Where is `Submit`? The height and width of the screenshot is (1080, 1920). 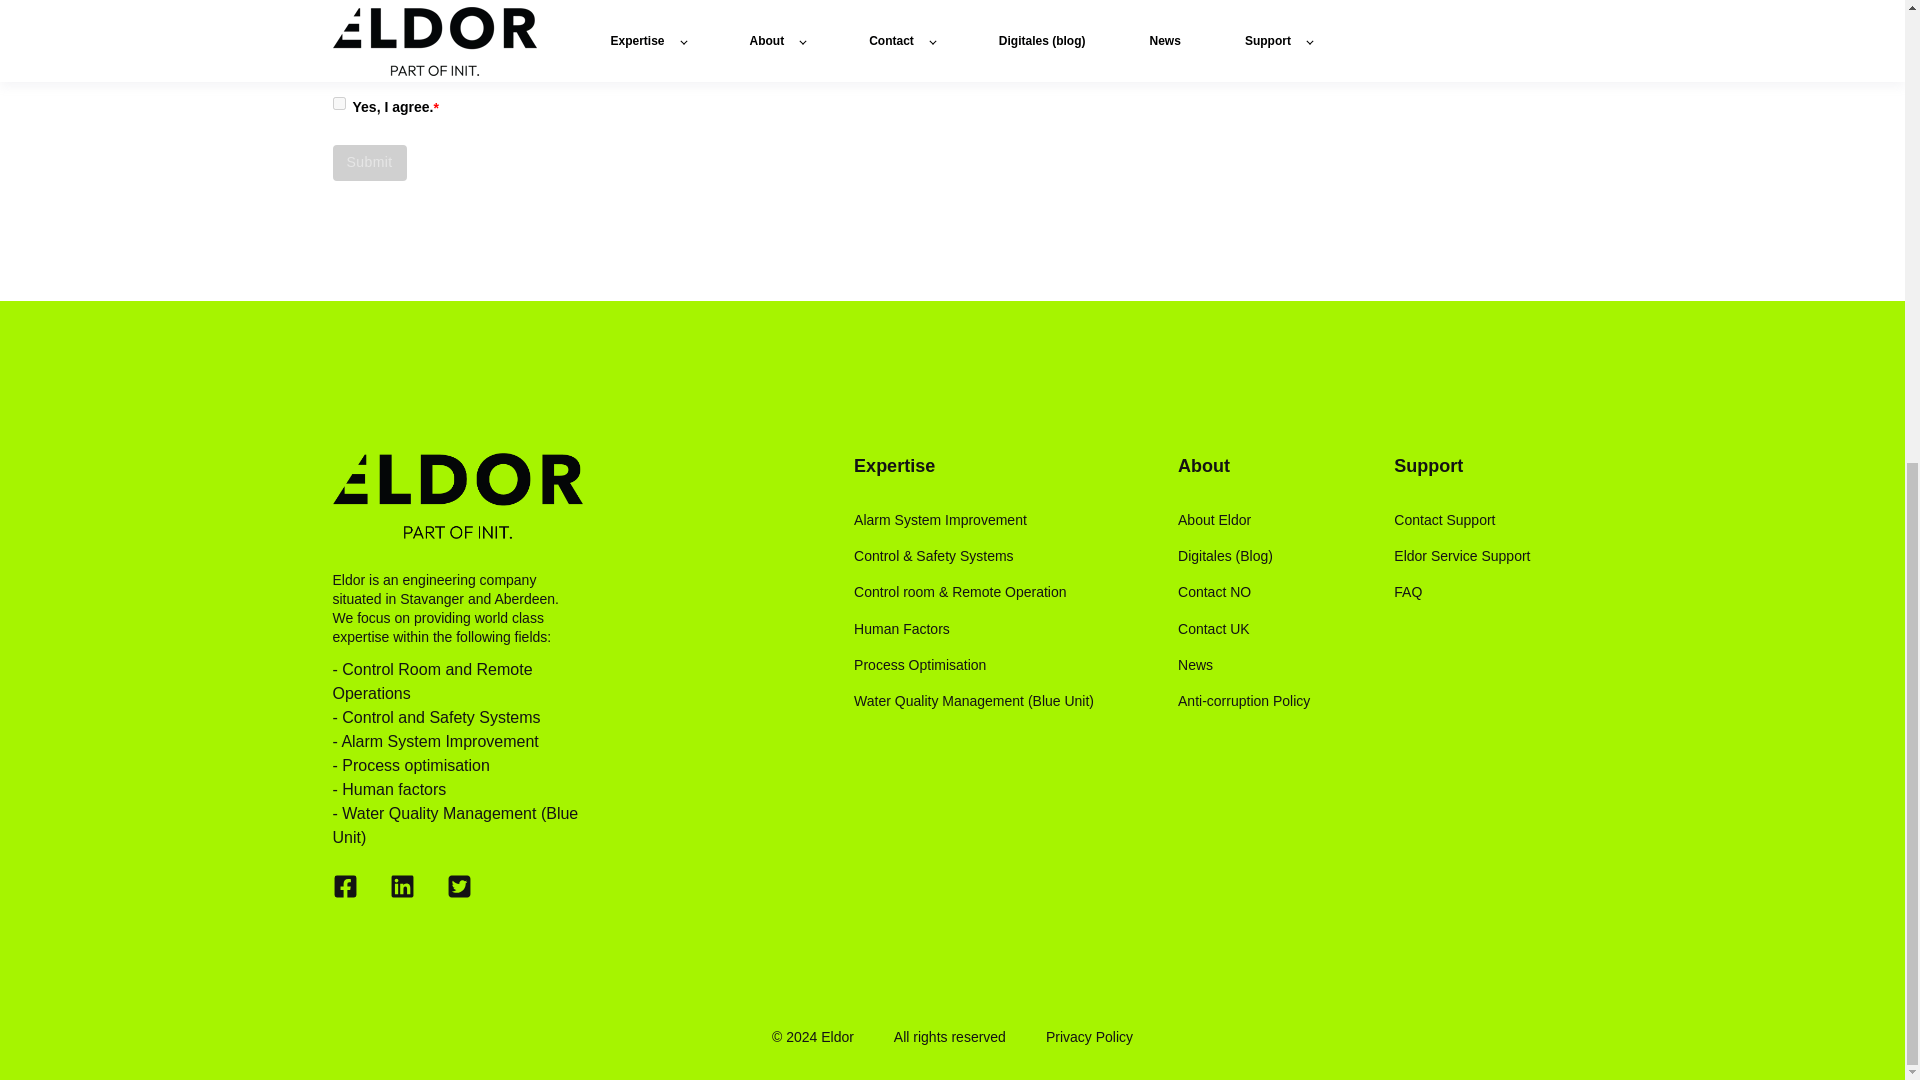
Submit is located at coordinates (368, 162).